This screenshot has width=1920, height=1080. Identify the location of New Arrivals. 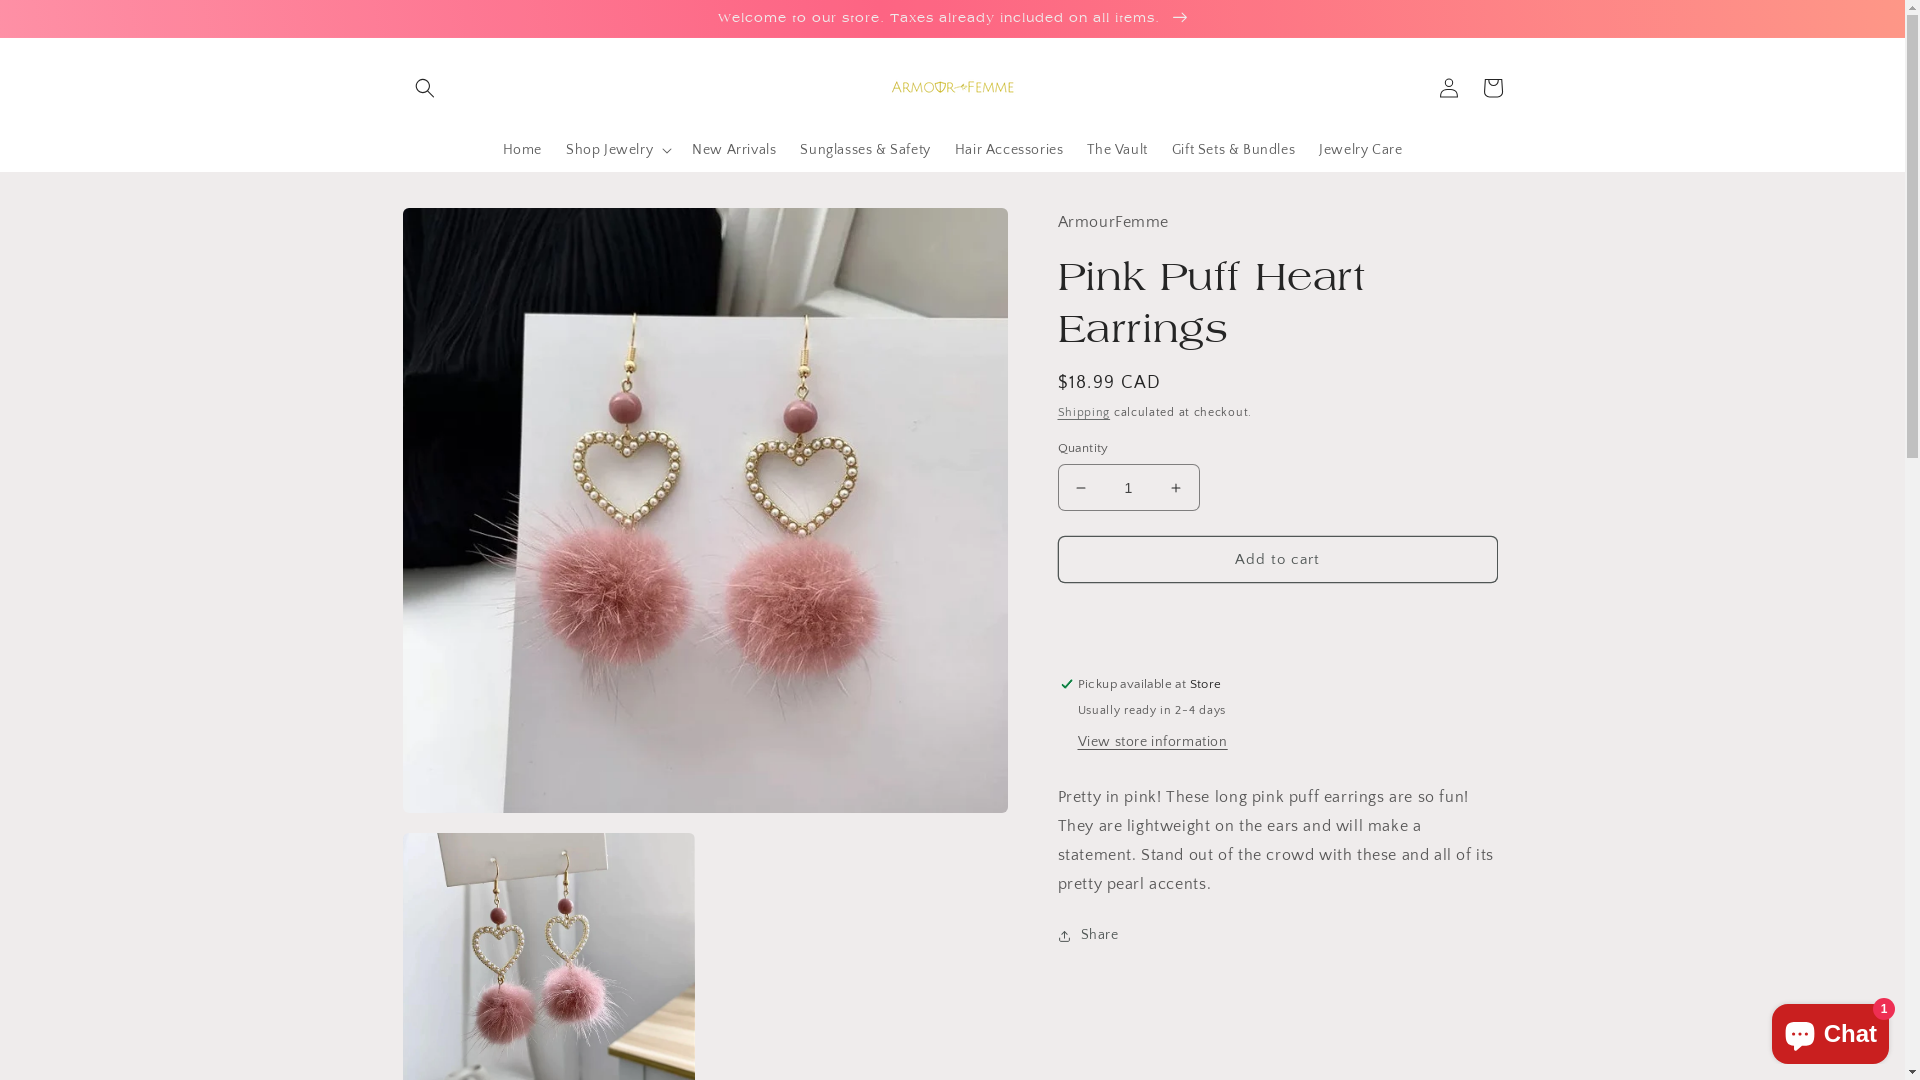
(734, 150).